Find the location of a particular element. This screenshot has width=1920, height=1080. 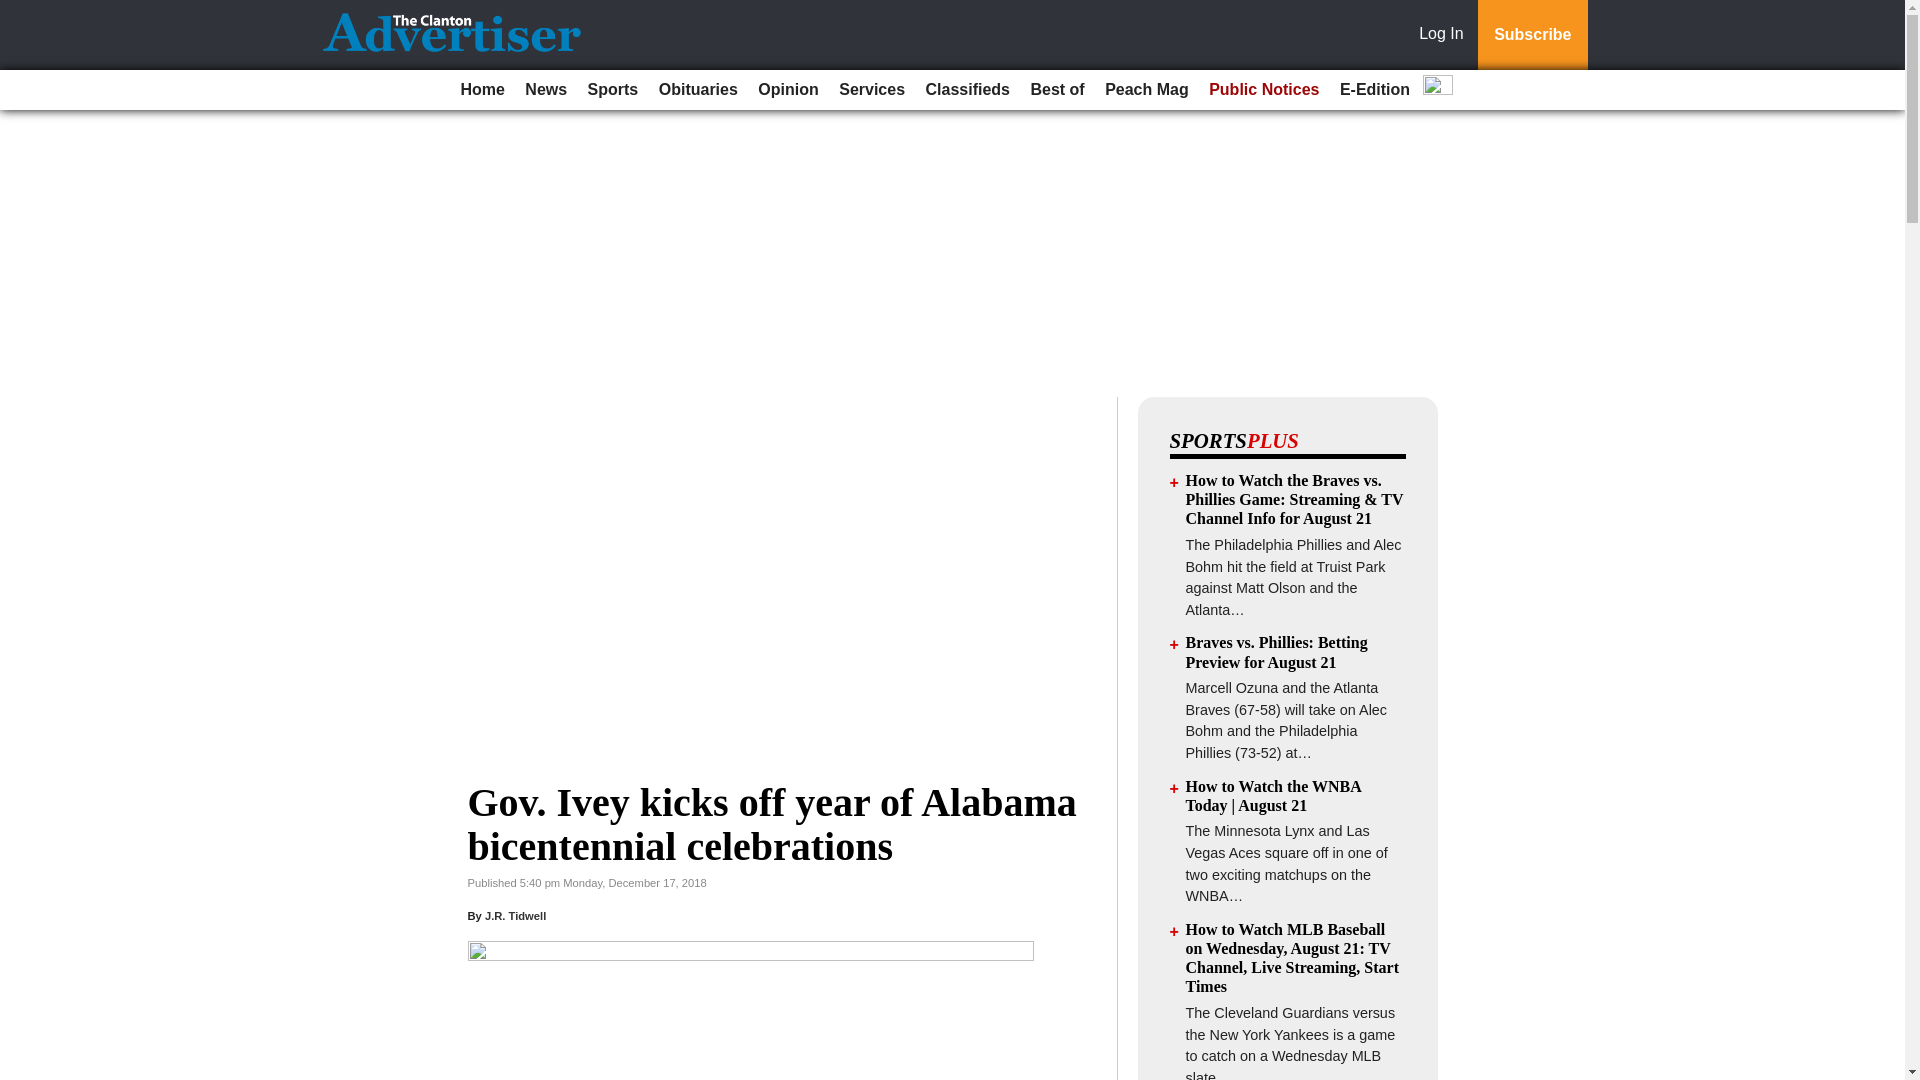

Best of is located at coordinates (1056, 90).